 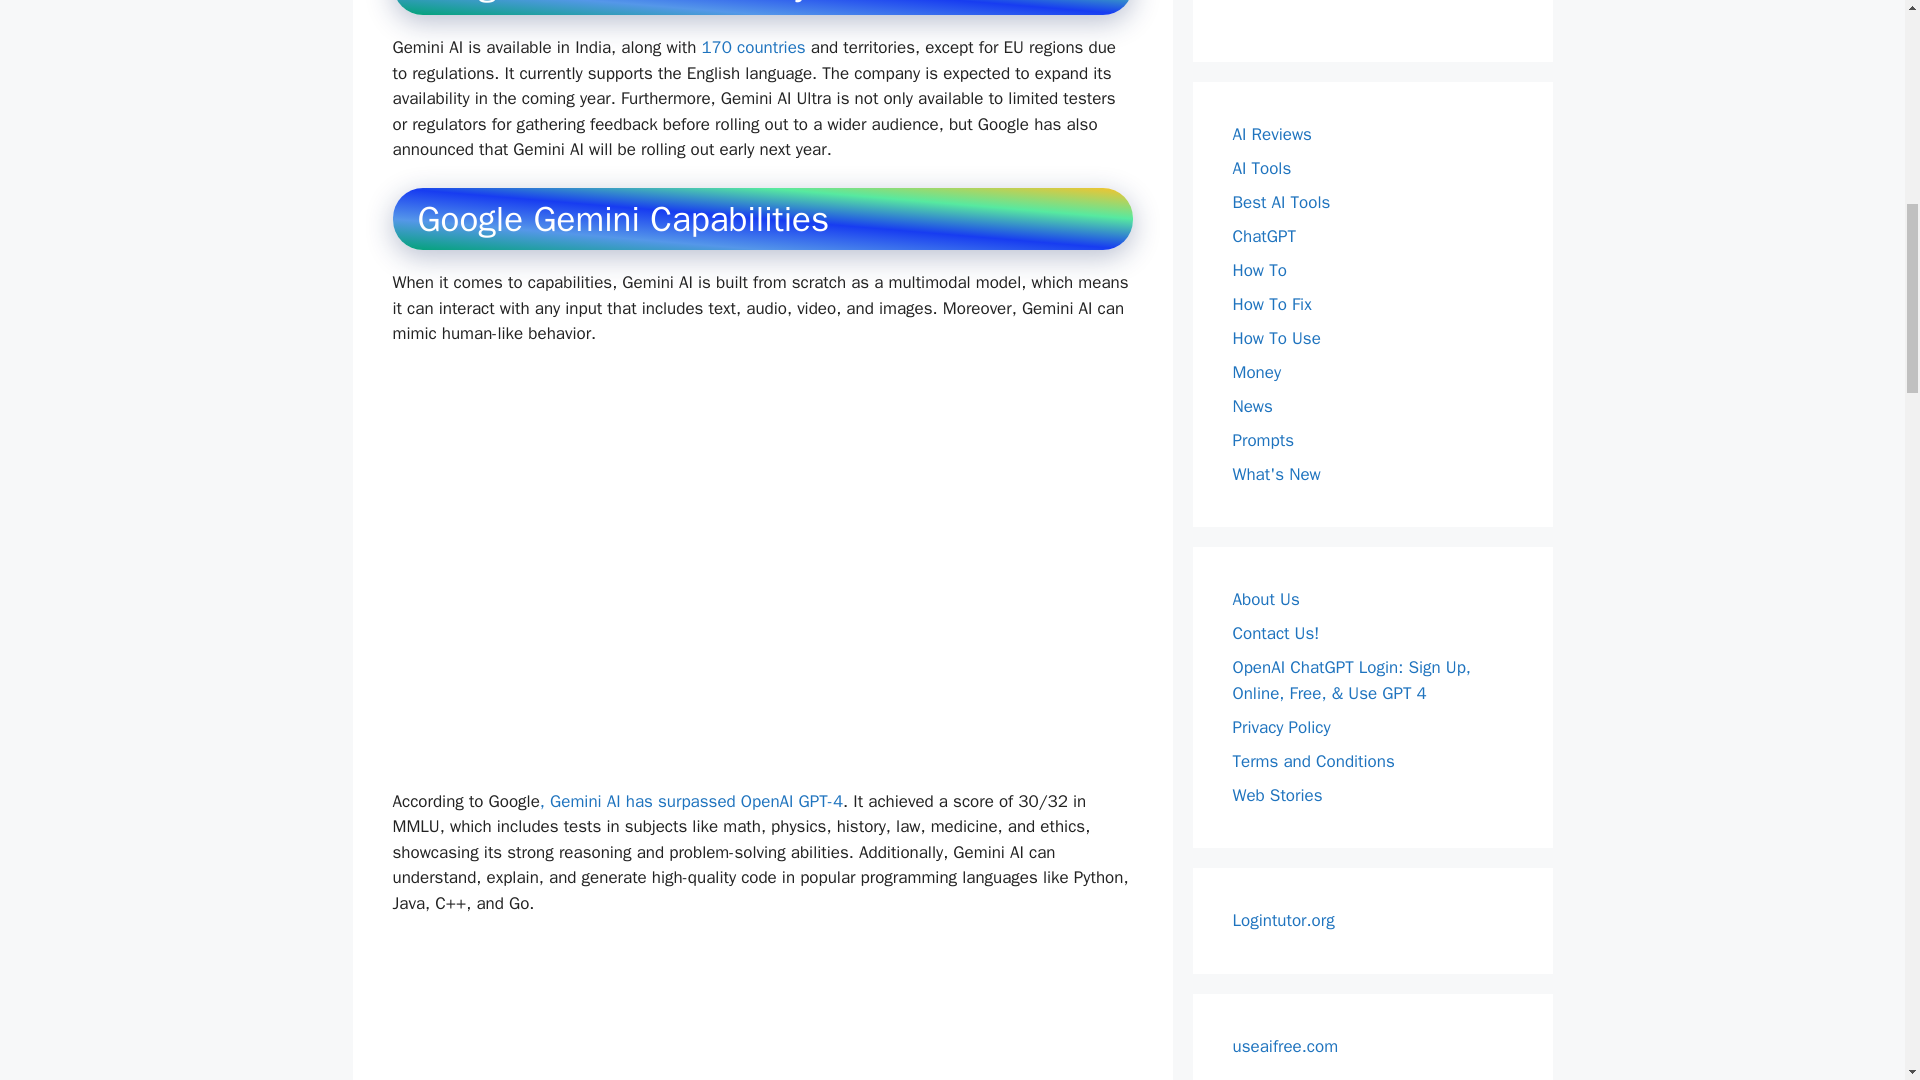 I want to click on Scroll back to top, so click(x=1855, y=949).